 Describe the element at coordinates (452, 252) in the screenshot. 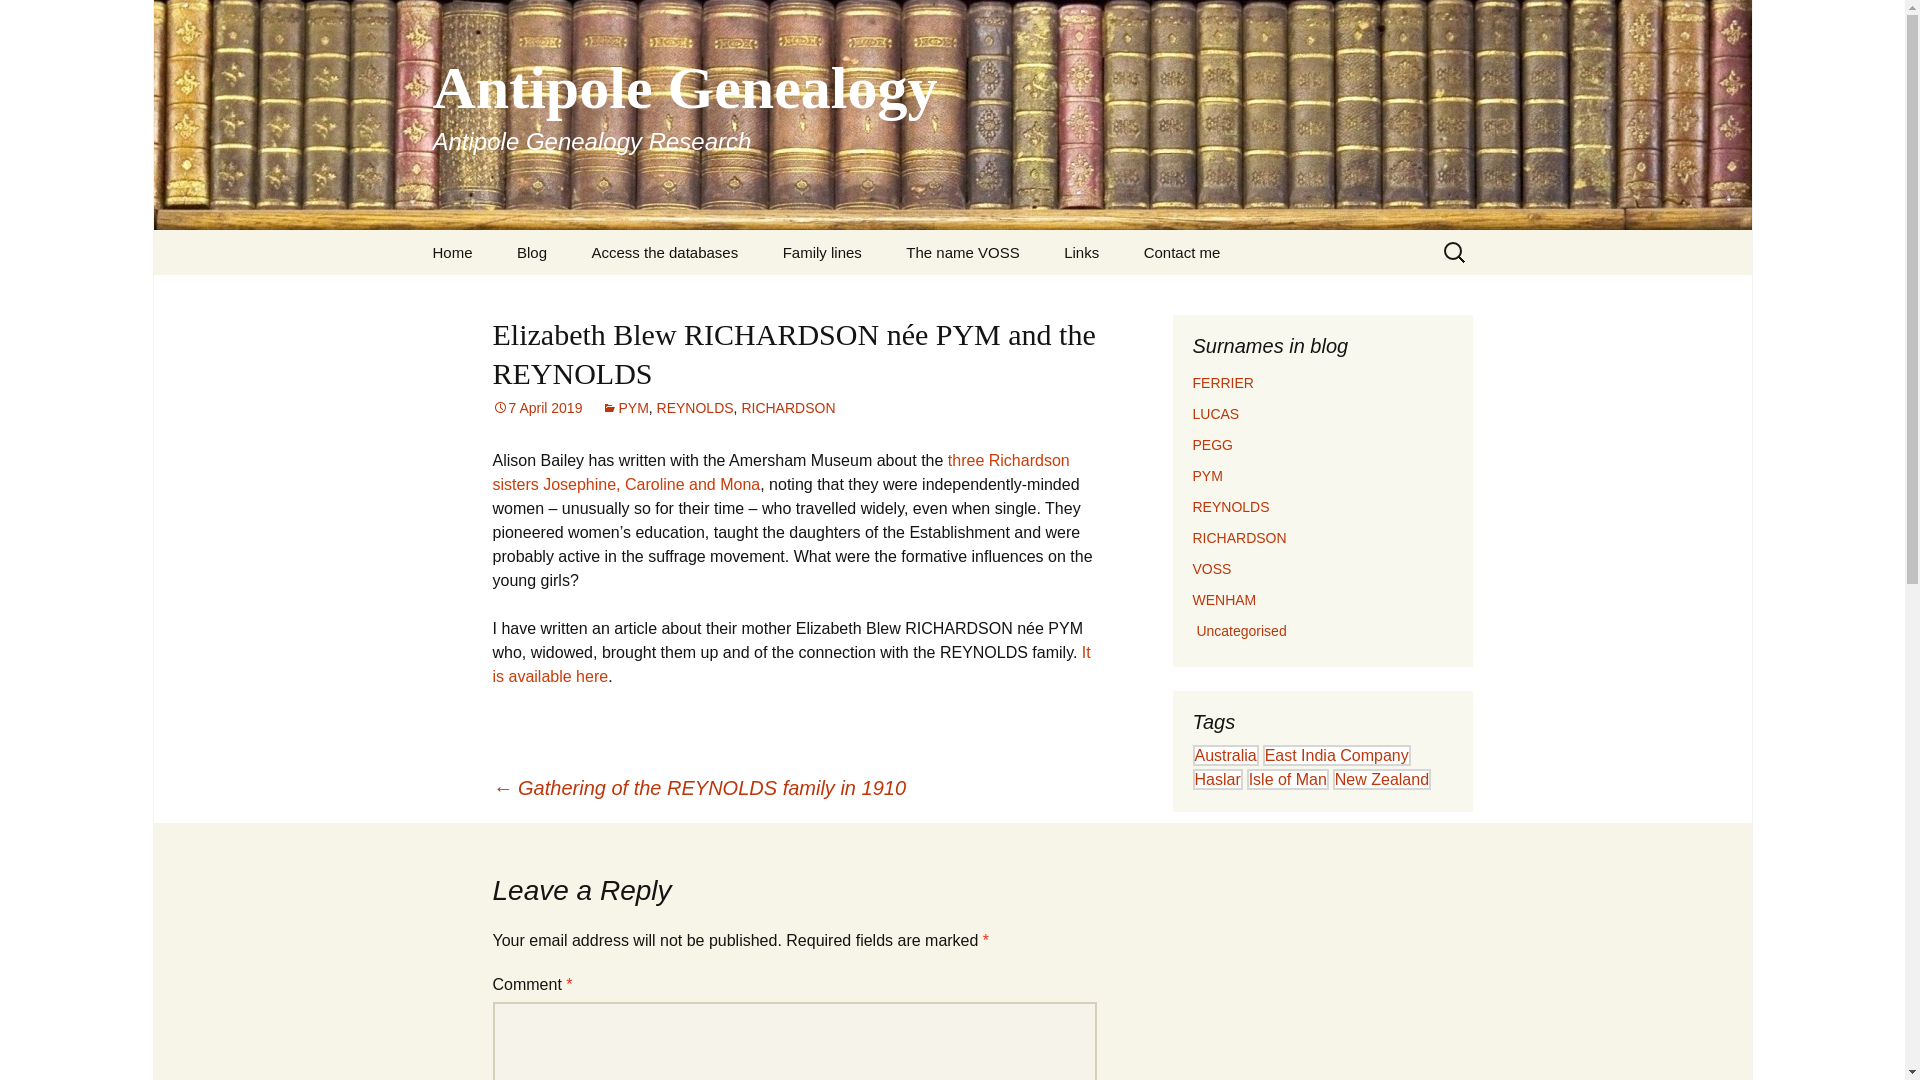

I see `Home` at that location.